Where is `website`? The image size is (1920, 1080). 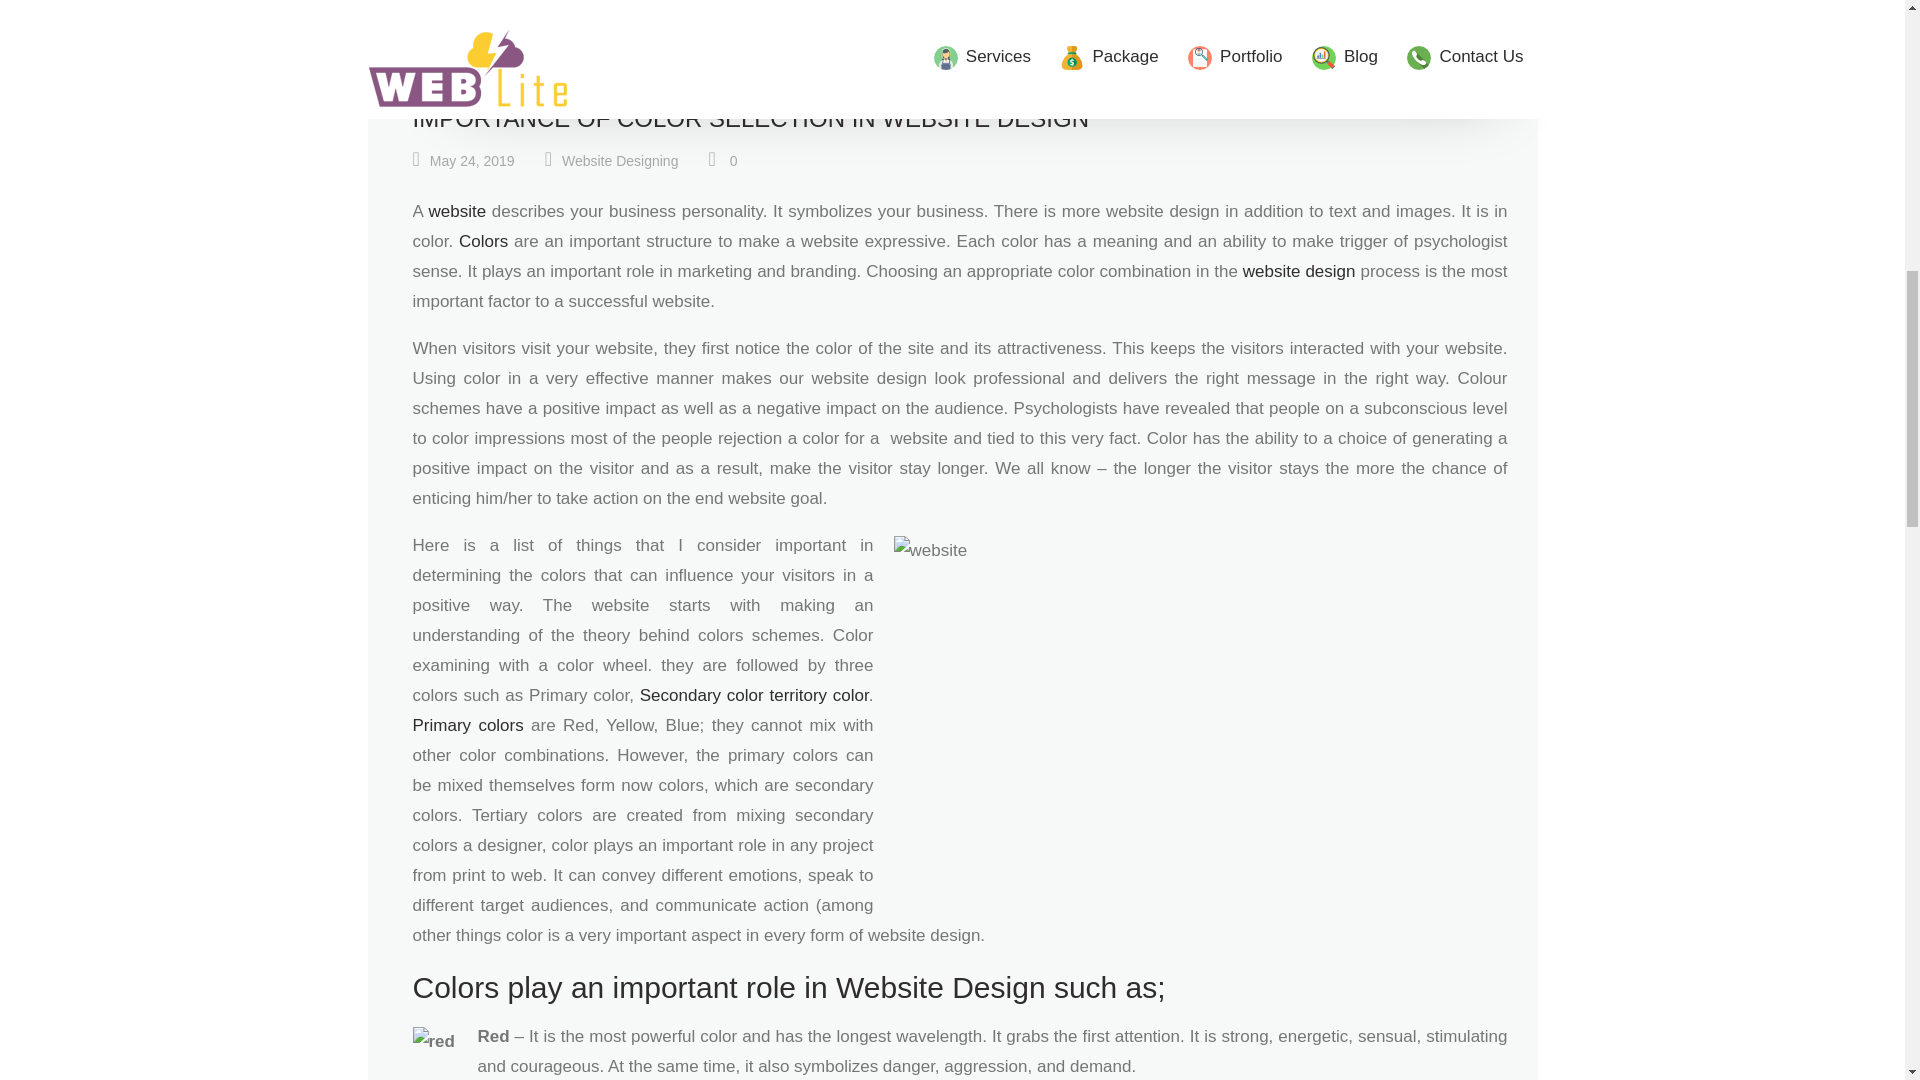 website is located at coordinates (458, 211).